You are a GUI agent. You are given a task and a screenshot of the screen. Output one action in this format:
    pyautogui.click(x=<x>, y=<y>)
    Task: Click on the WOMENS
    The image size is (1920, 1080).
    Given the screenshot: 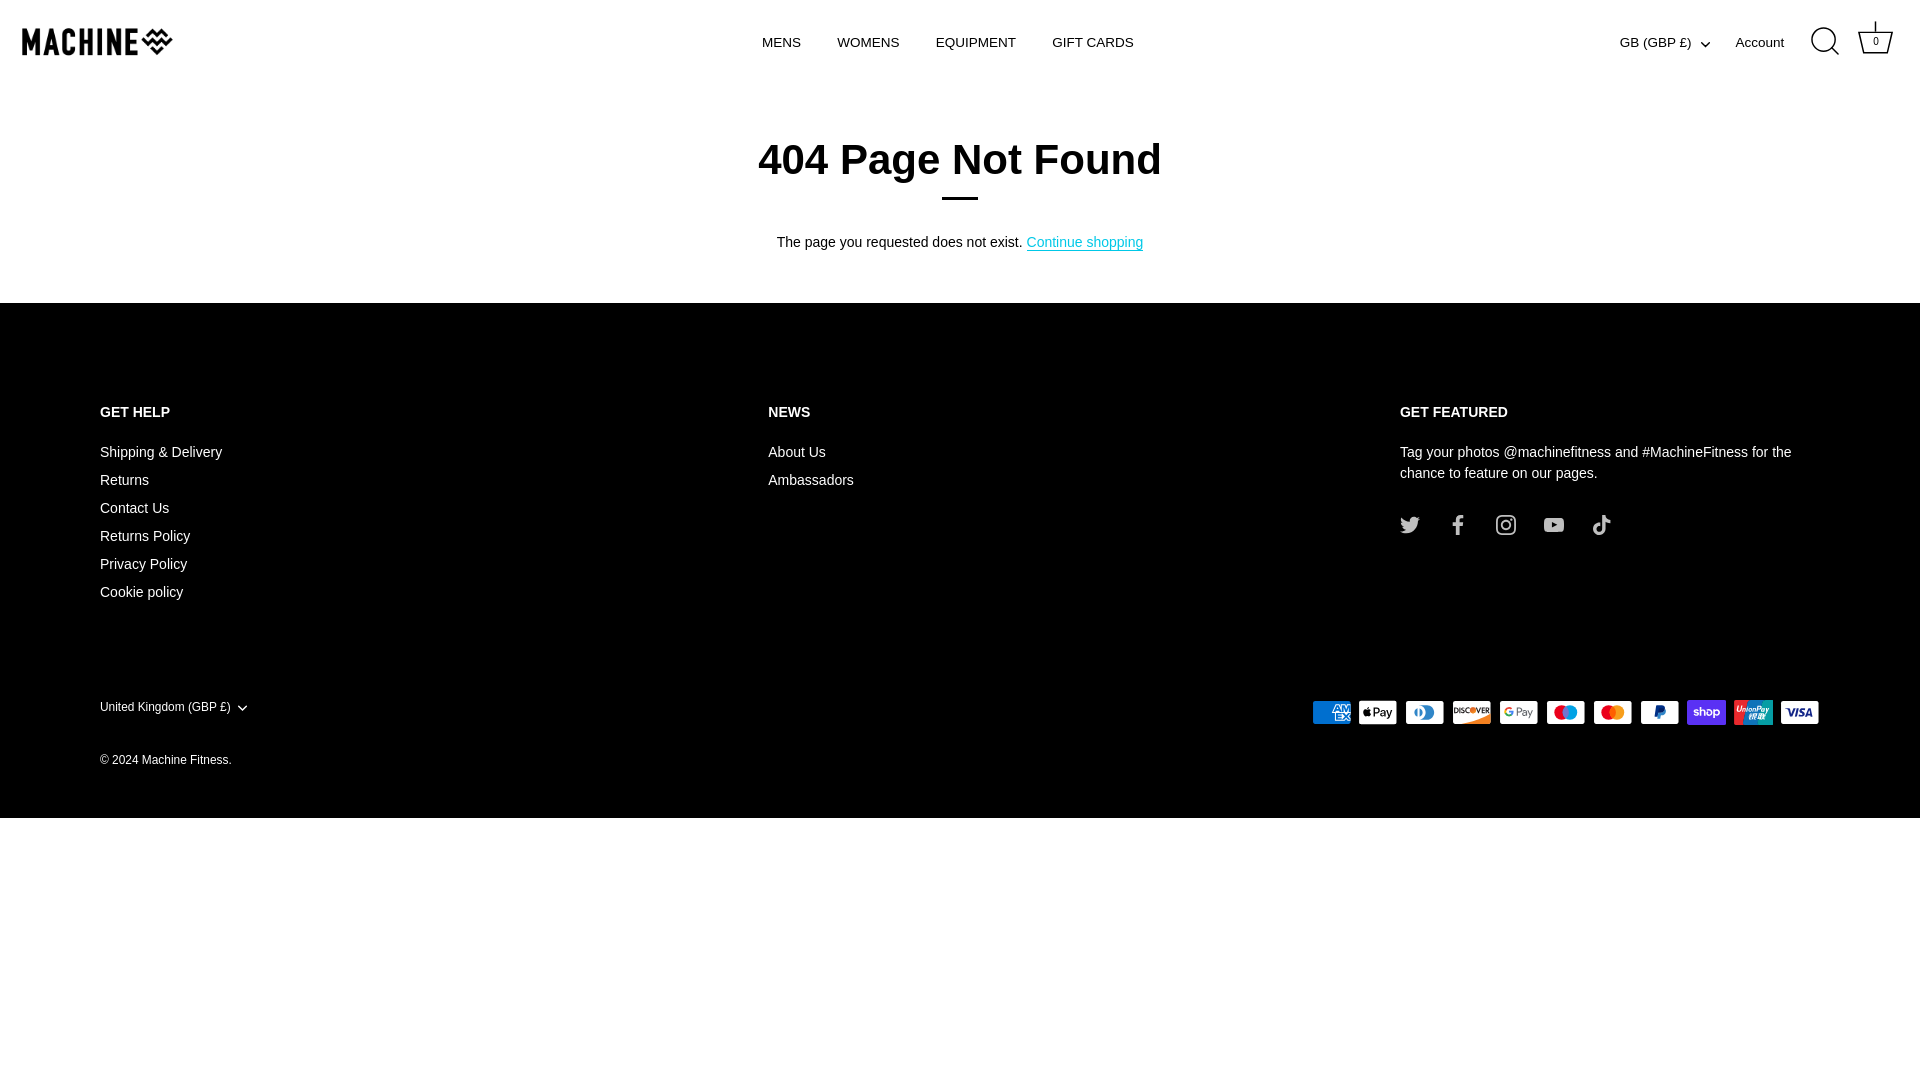 What is the action you would take?
    pyautogui.click(x=868, y=42)
    